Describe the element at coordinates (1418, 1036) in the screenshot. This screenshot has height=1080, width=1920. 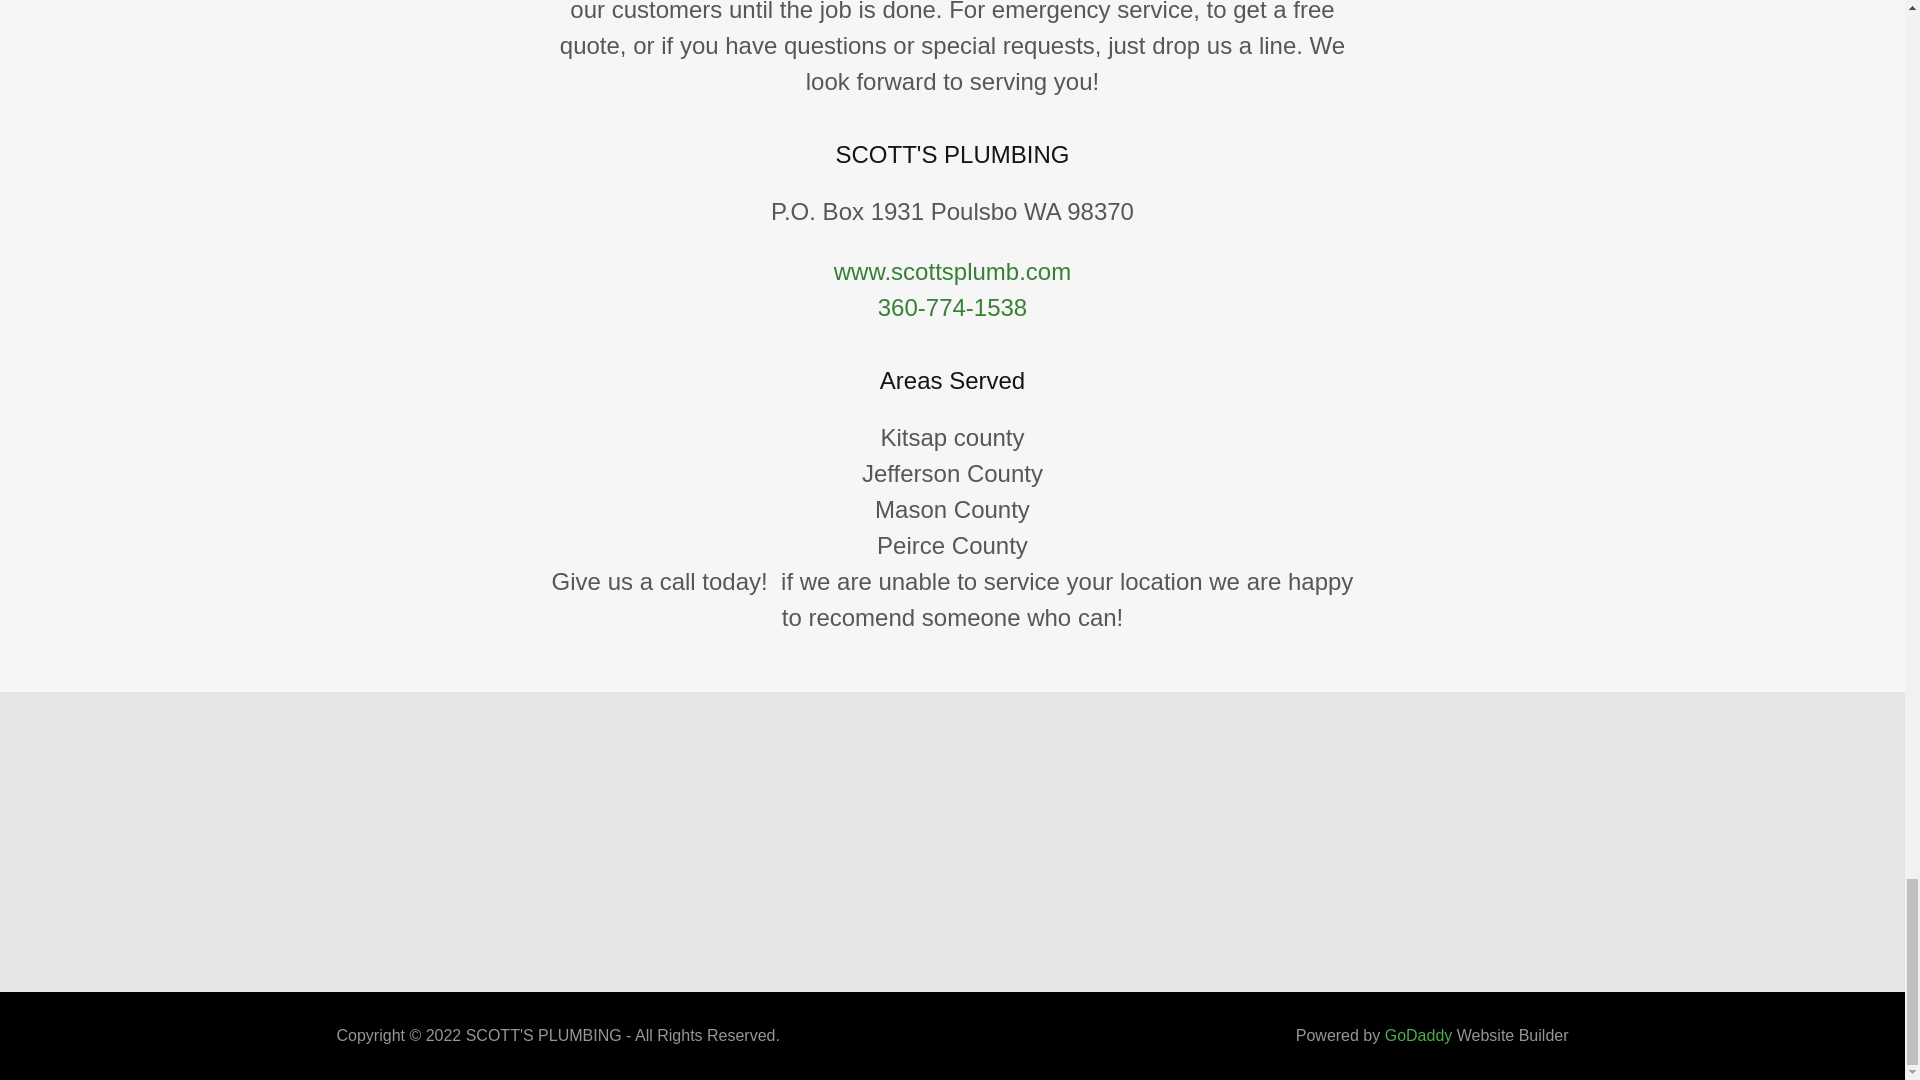
I see `GoDaddy` at that location.